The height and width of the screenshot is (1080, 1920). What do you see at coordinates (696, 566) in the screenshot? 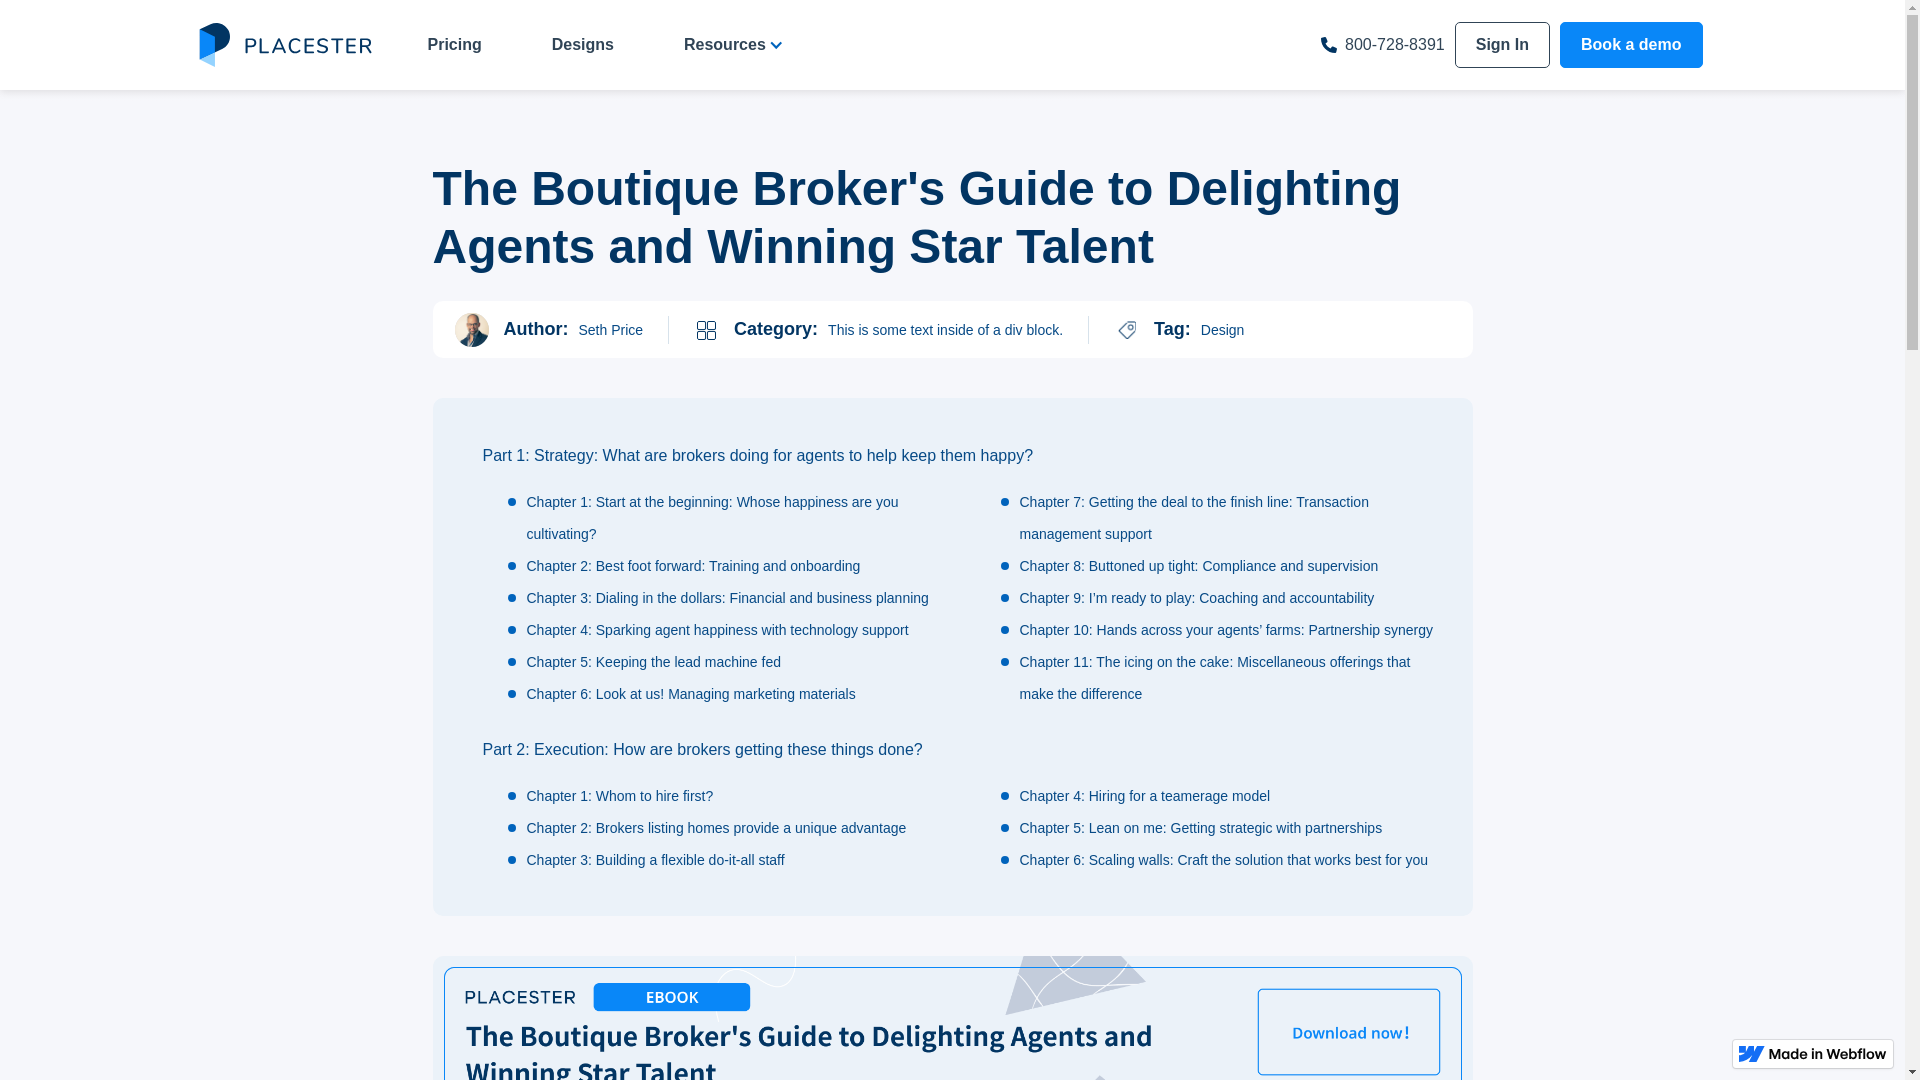
I see `Chapter 2: Best foot forward: Training and onboarding` at bounding box center [696, 566].